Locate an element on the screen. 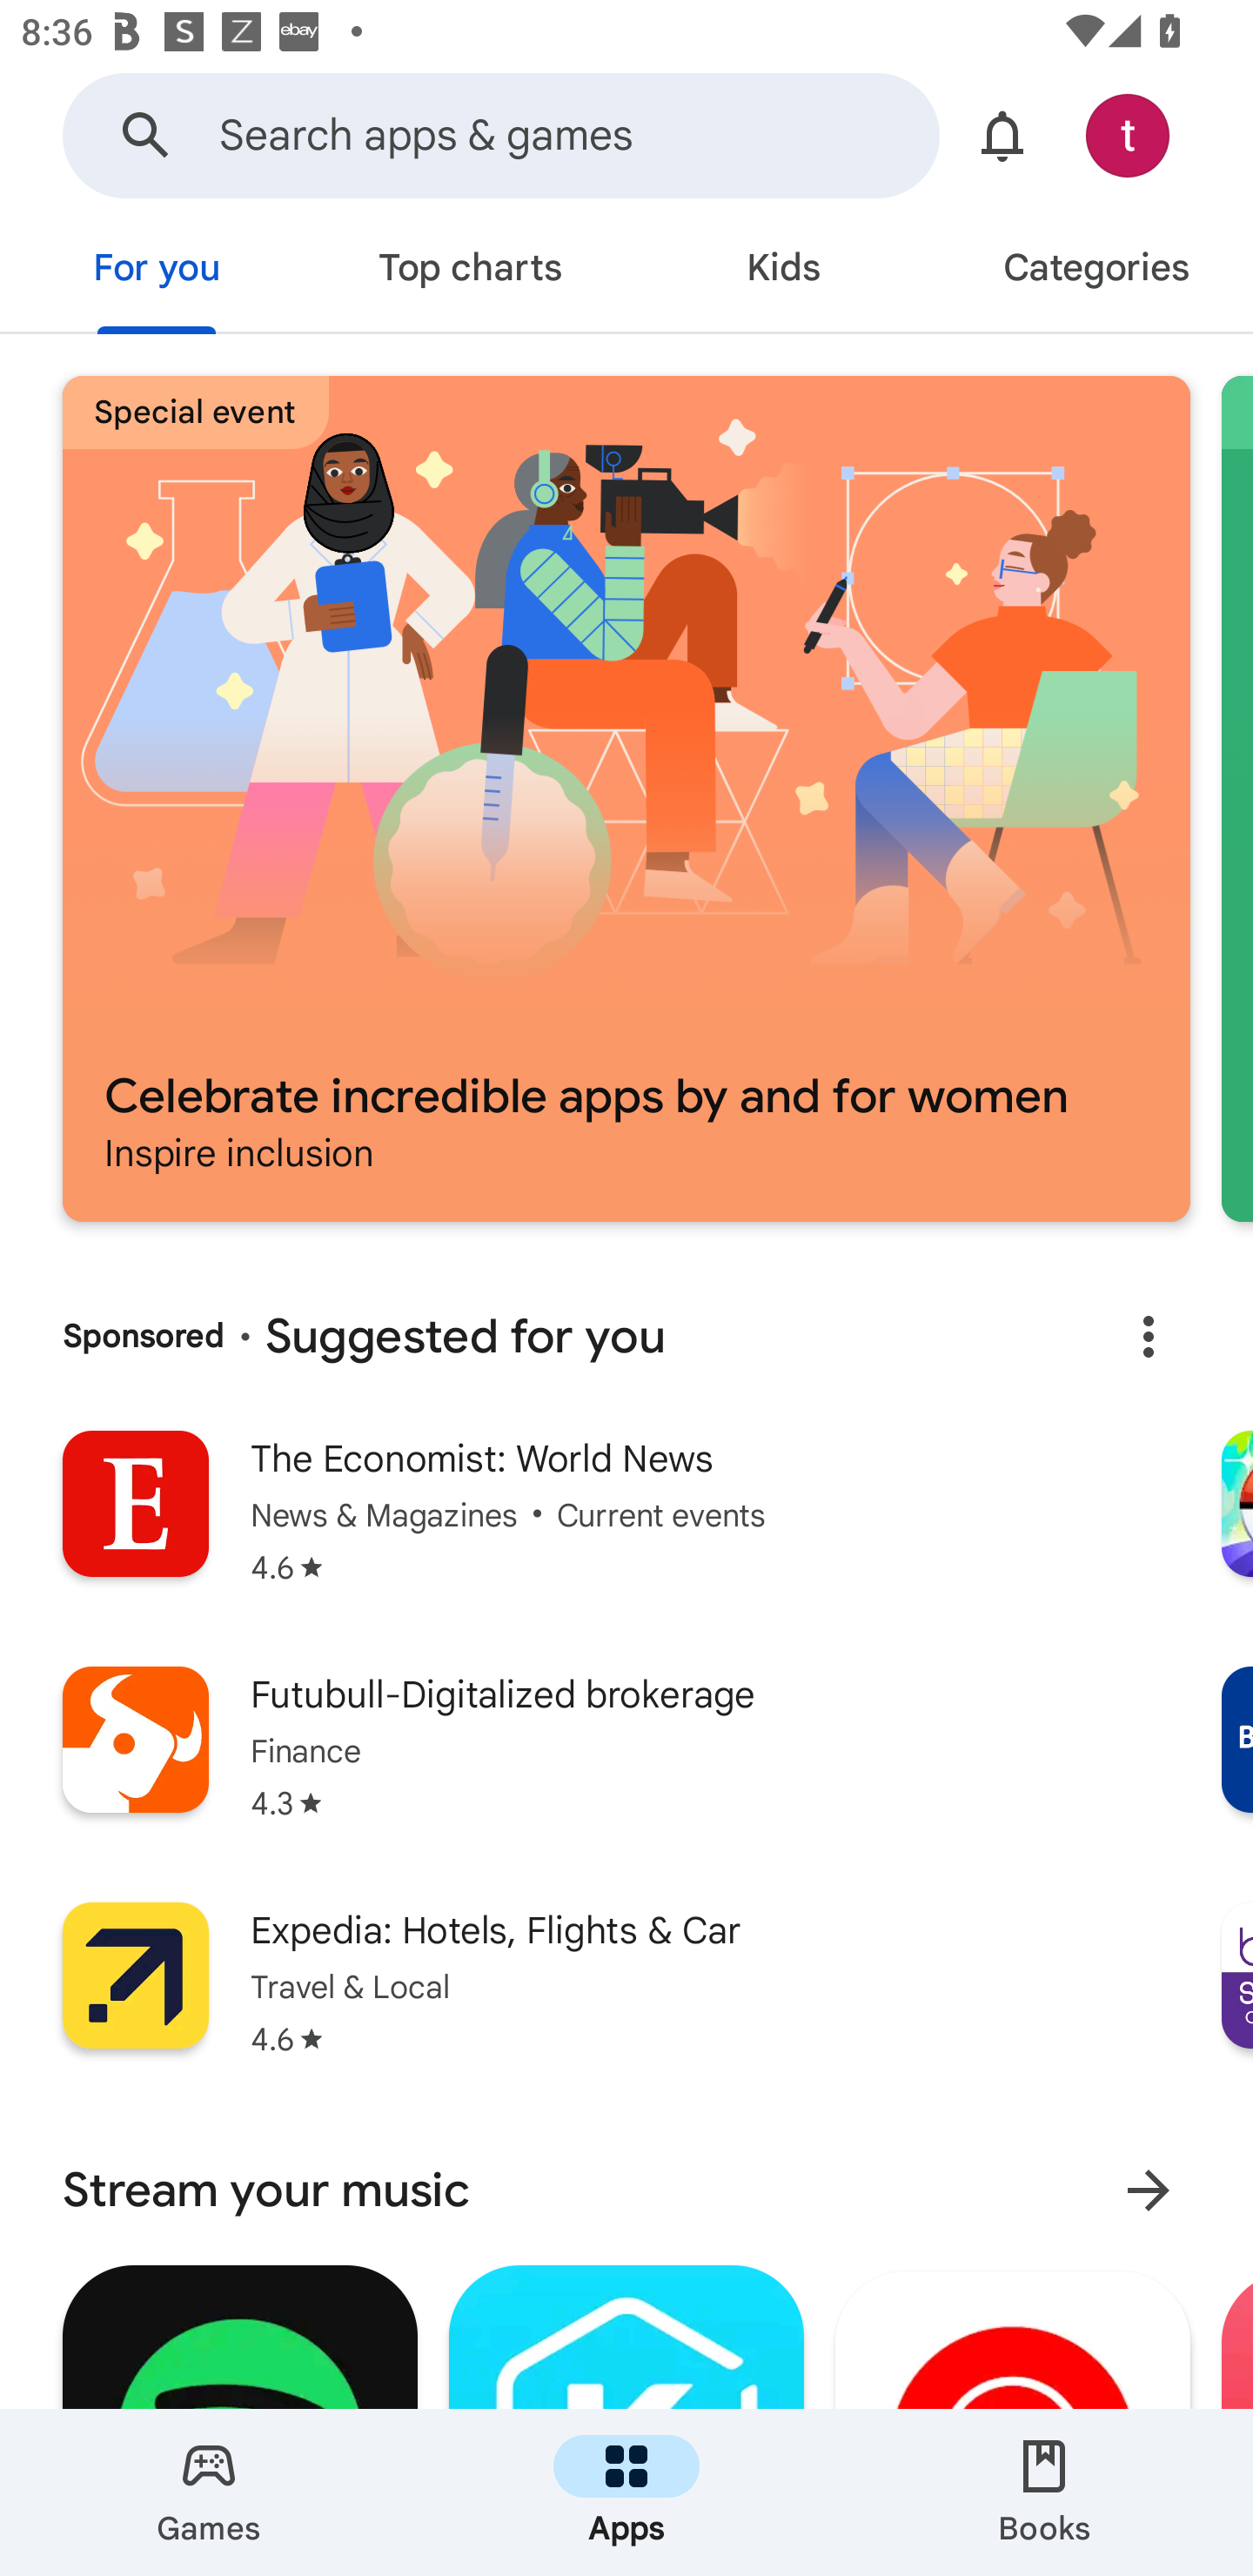 This screenshot has height=2576, width=1253. Show notifications and offers. is located at coordinates (1002, 134).